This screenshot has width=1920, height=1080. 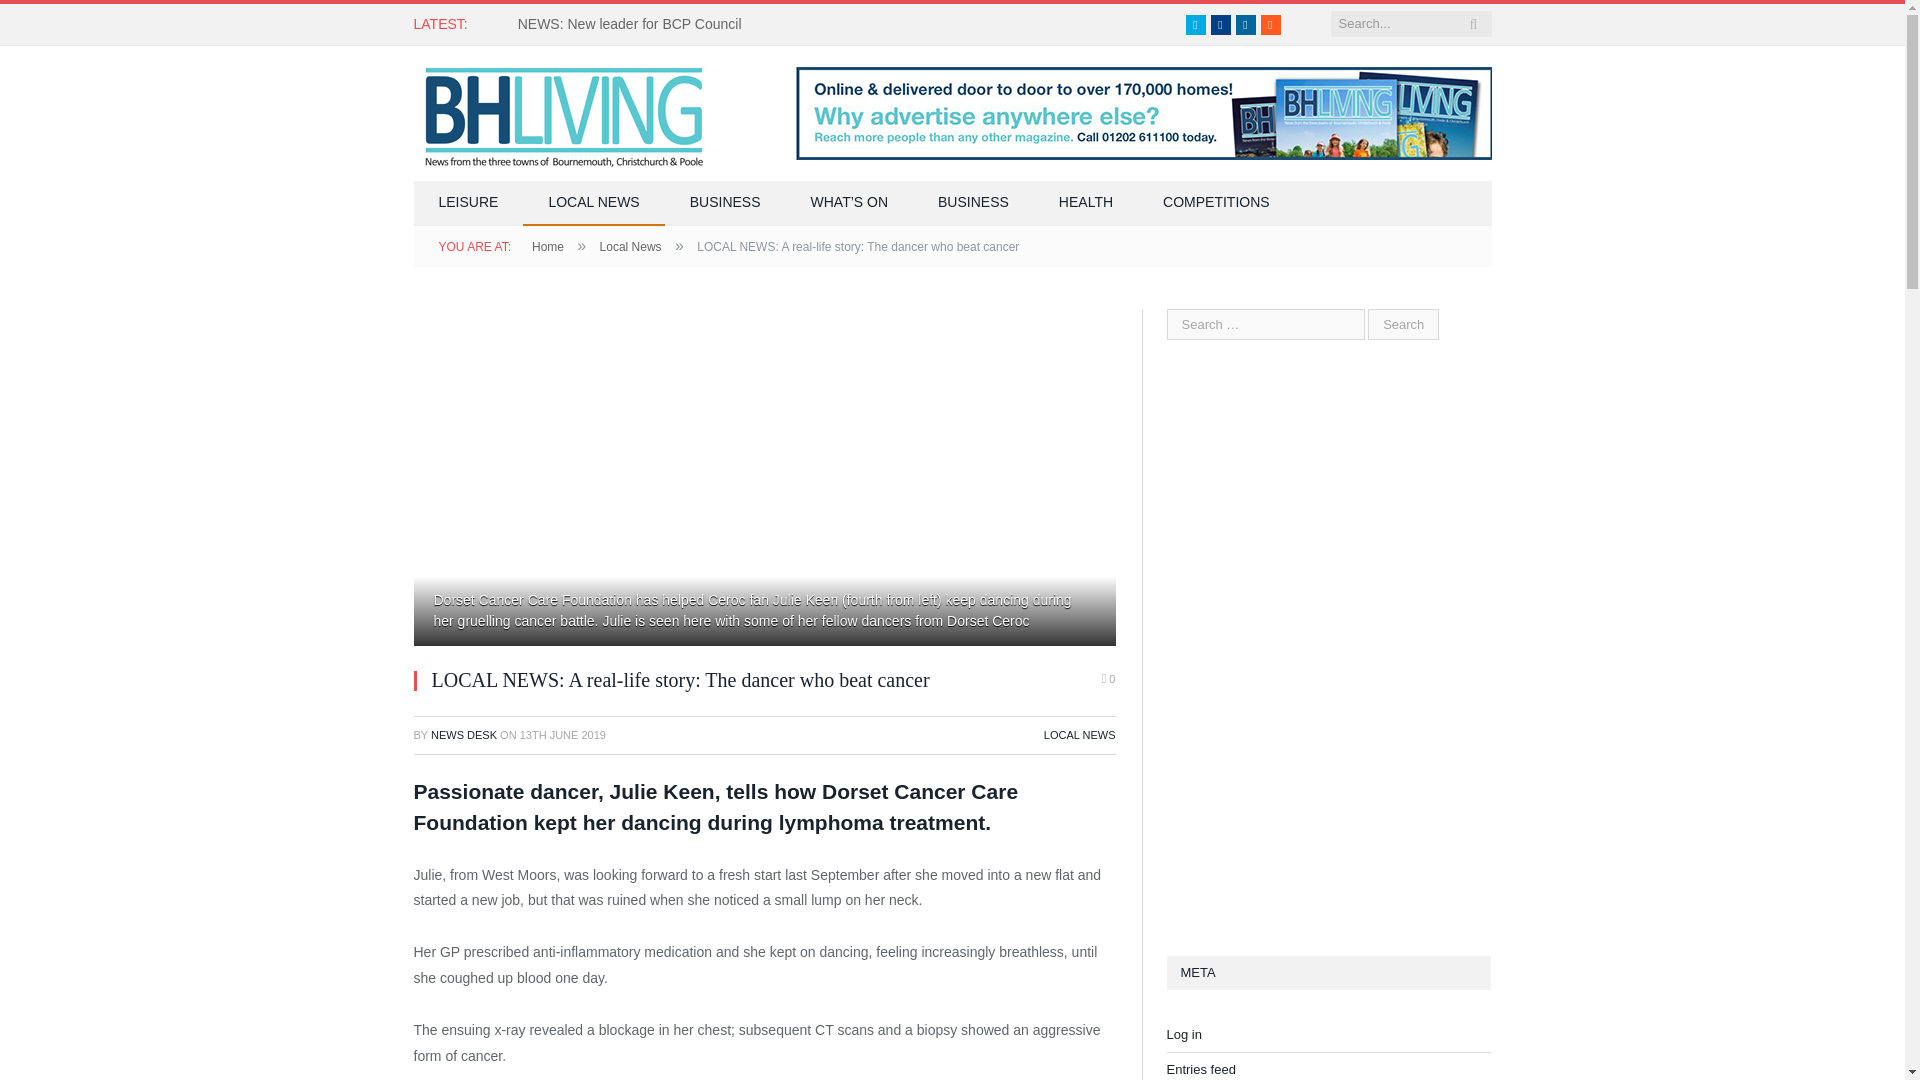 I want to click on Local News, so click(x=630, y=246).